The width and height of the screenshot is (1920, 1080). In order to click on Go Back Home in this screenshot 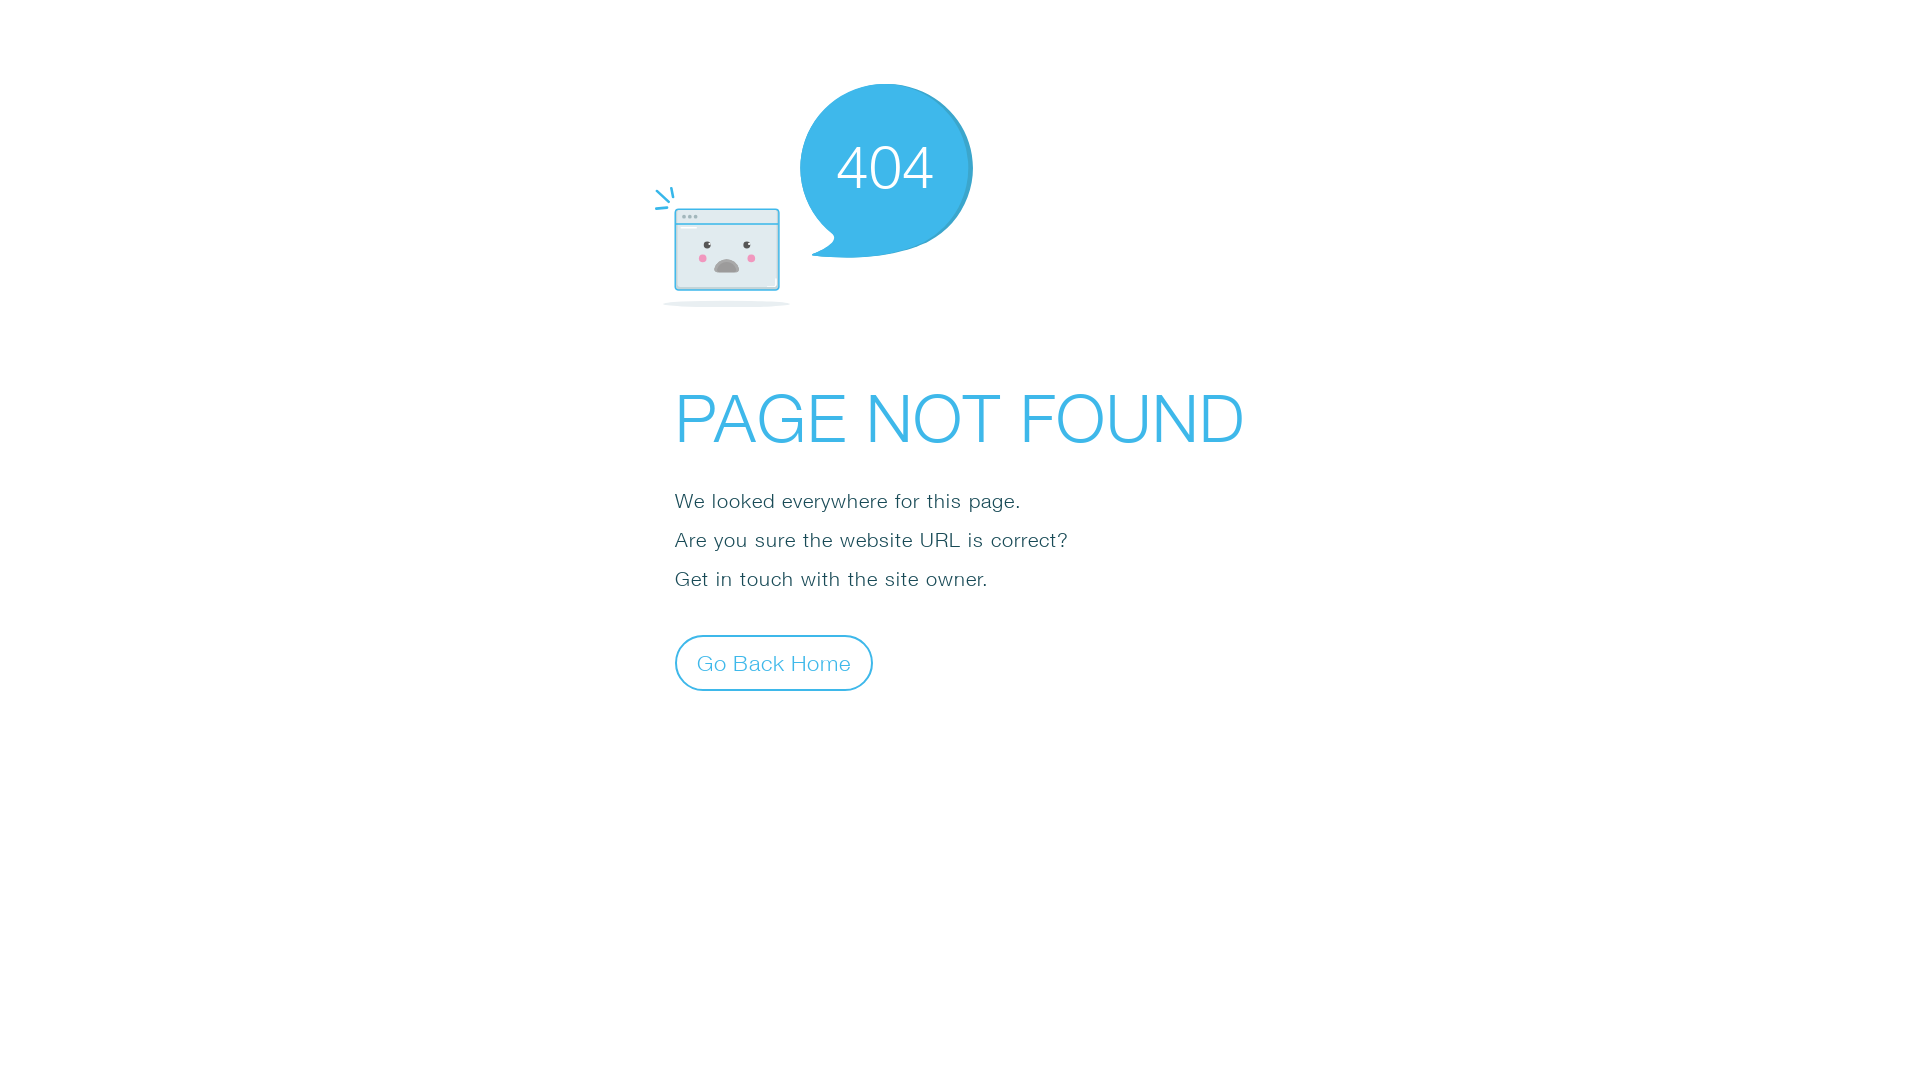, I will do `click(774, 662)`.